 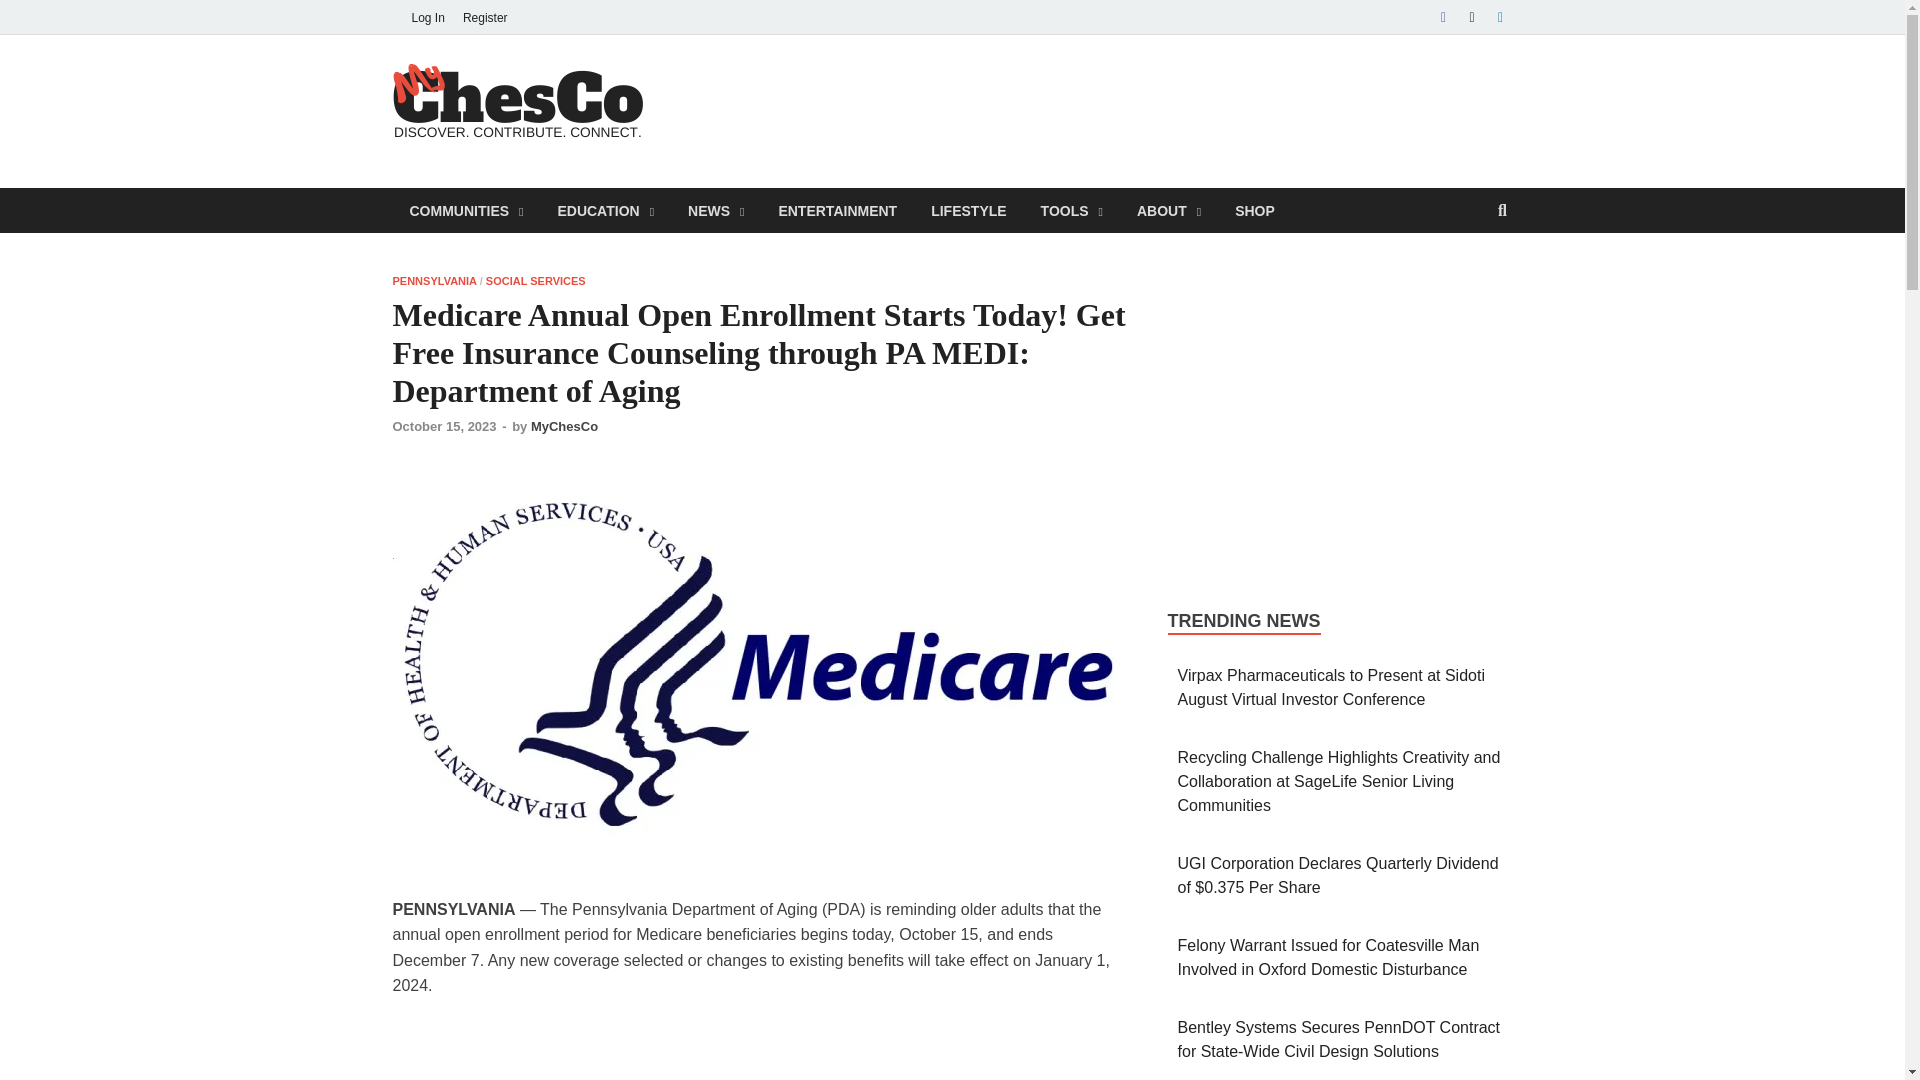 I want to click on MyChesCo Store, so click(x=1254, y=210).